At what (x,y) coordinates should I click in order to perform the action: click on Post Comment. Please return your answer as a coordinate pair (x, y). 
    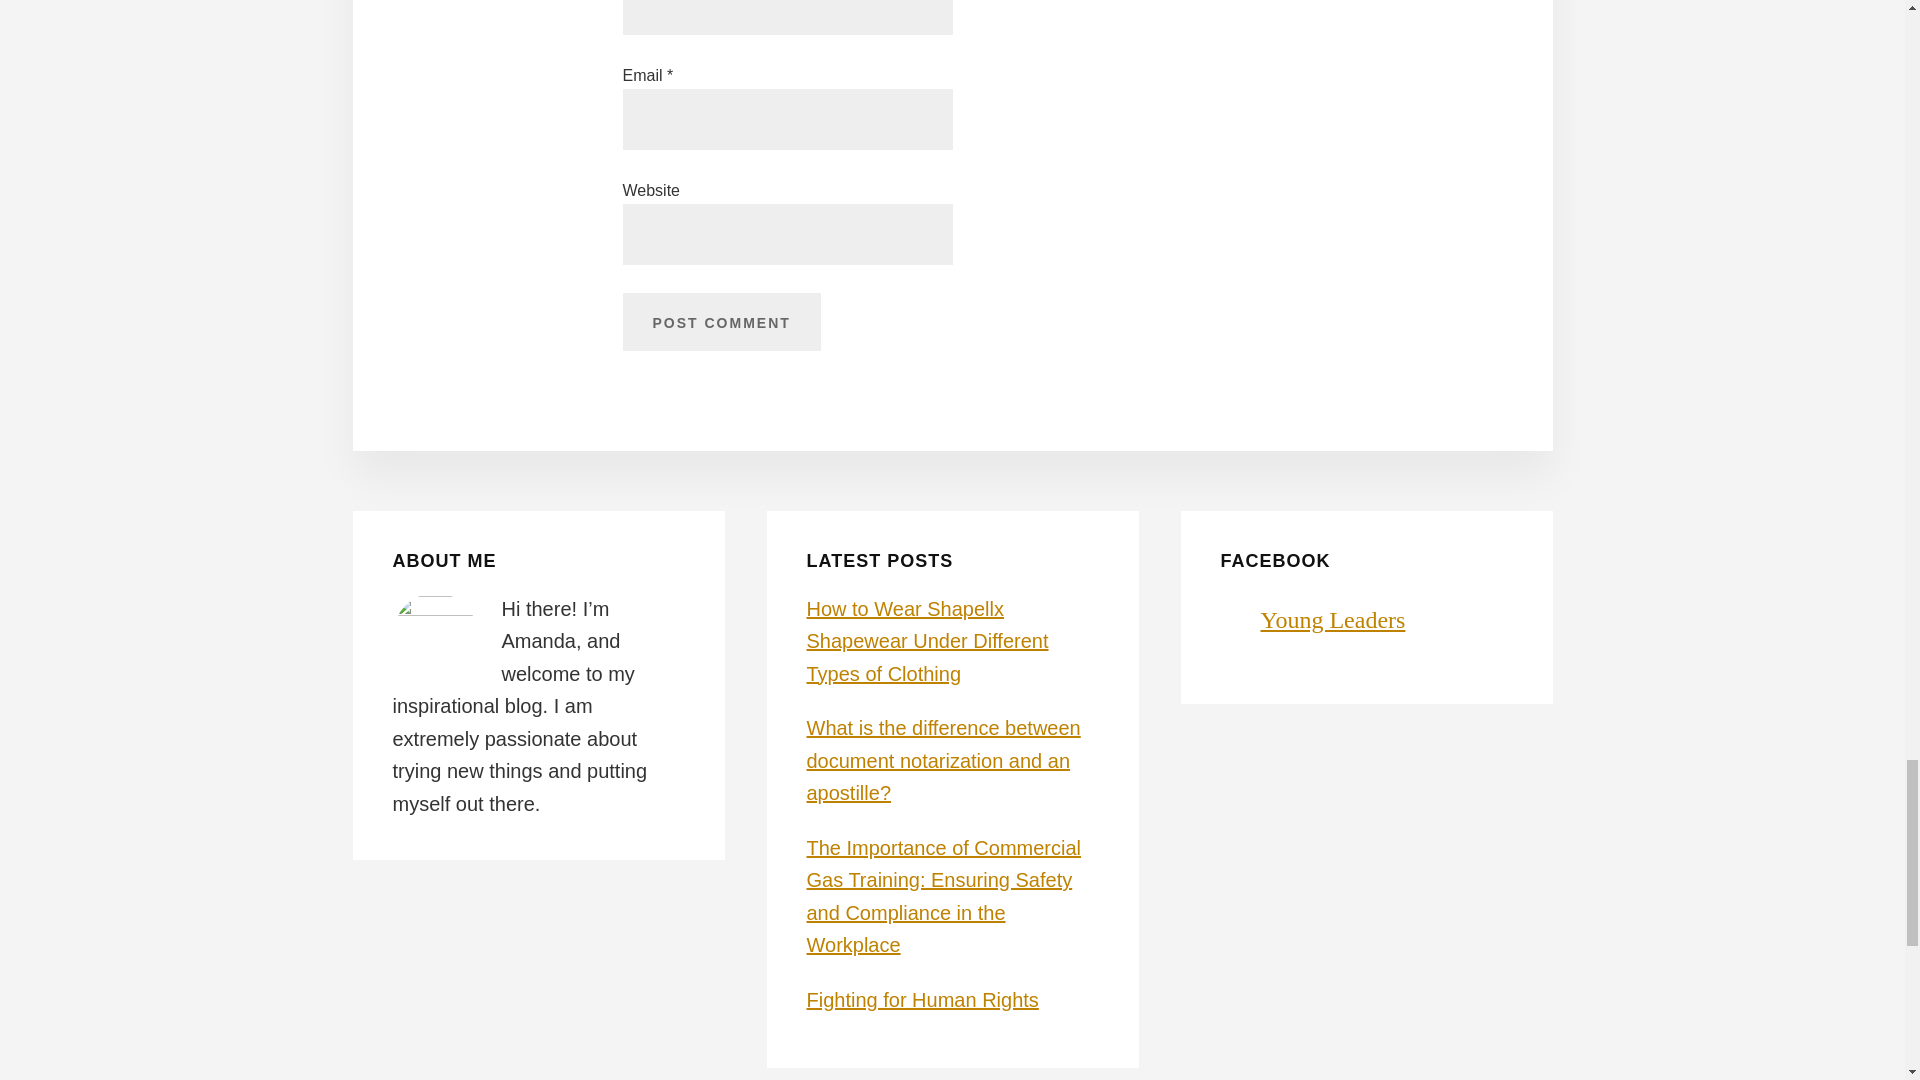
    Looking at the image, I should click on (720, 322).